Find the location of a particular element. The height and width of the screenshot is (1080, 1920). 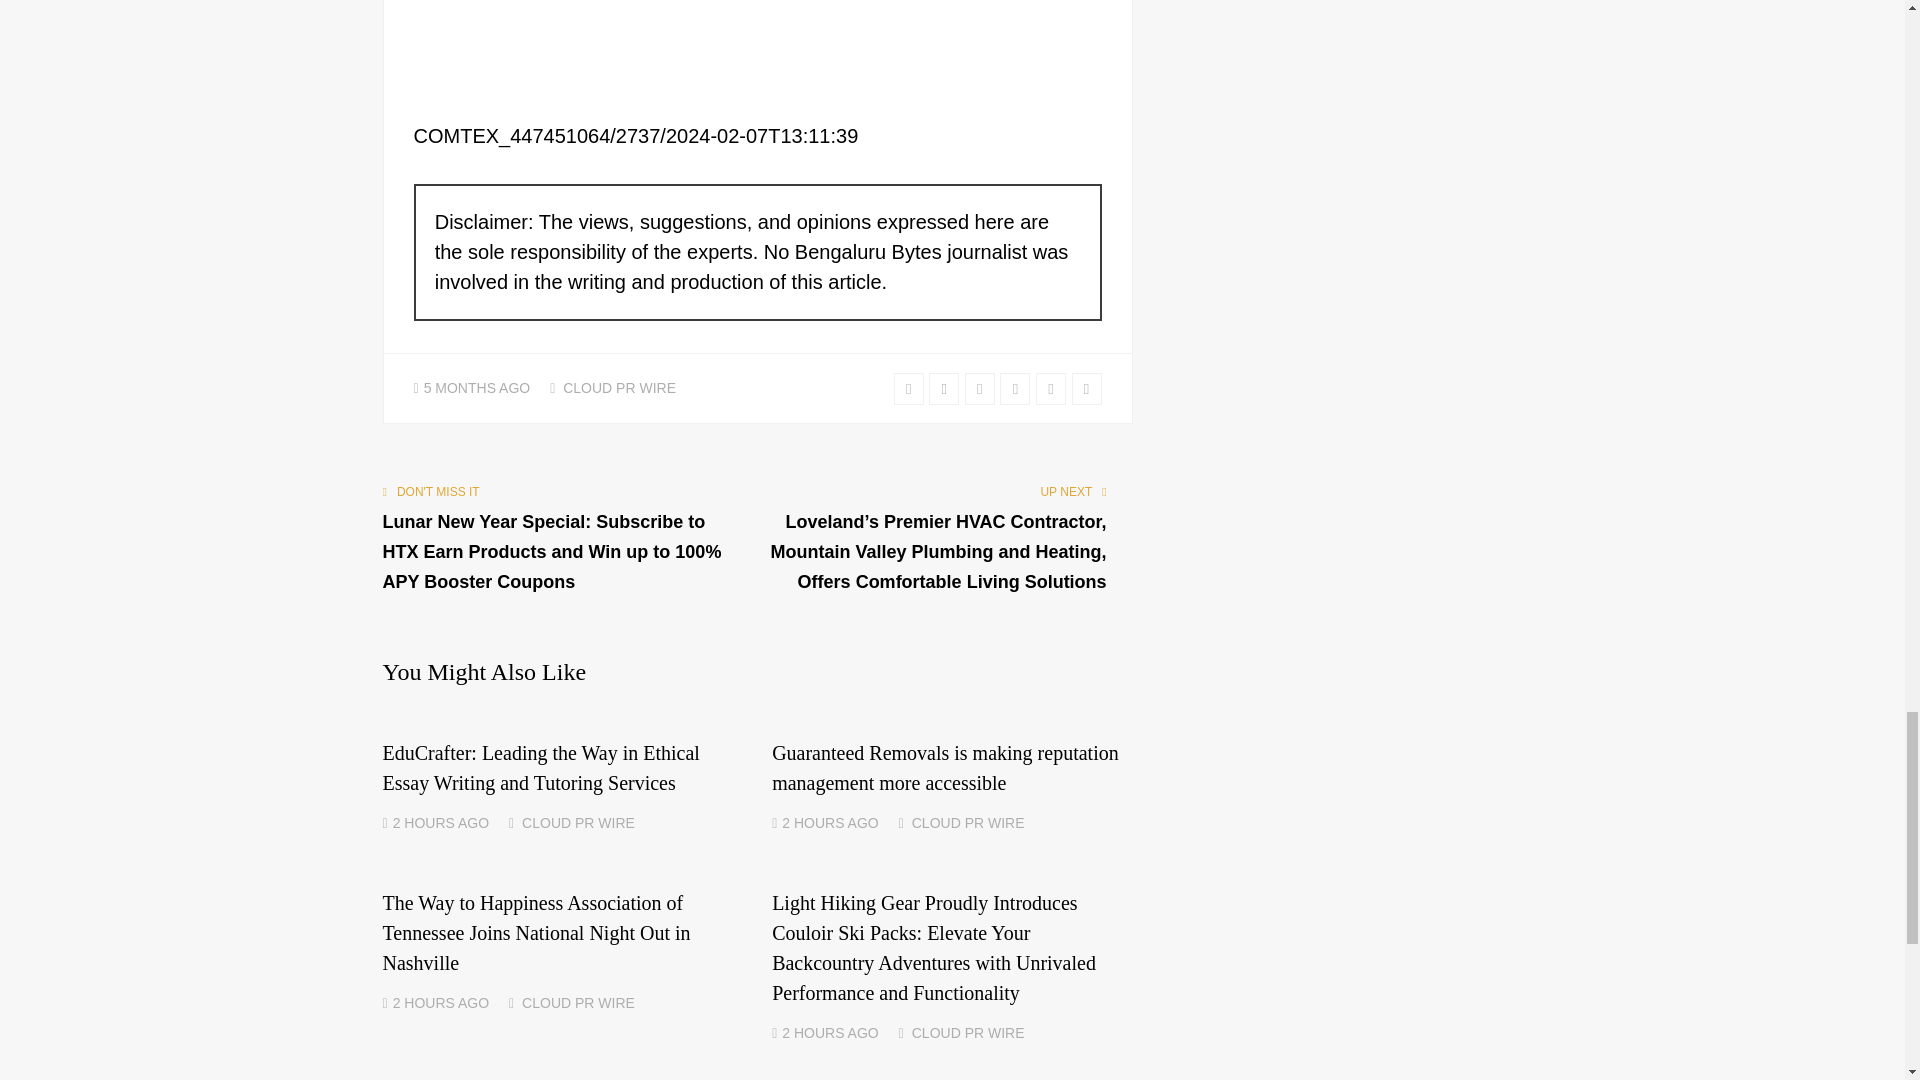

CLOUD PR WIRE is located at coordinates (968, 1032).